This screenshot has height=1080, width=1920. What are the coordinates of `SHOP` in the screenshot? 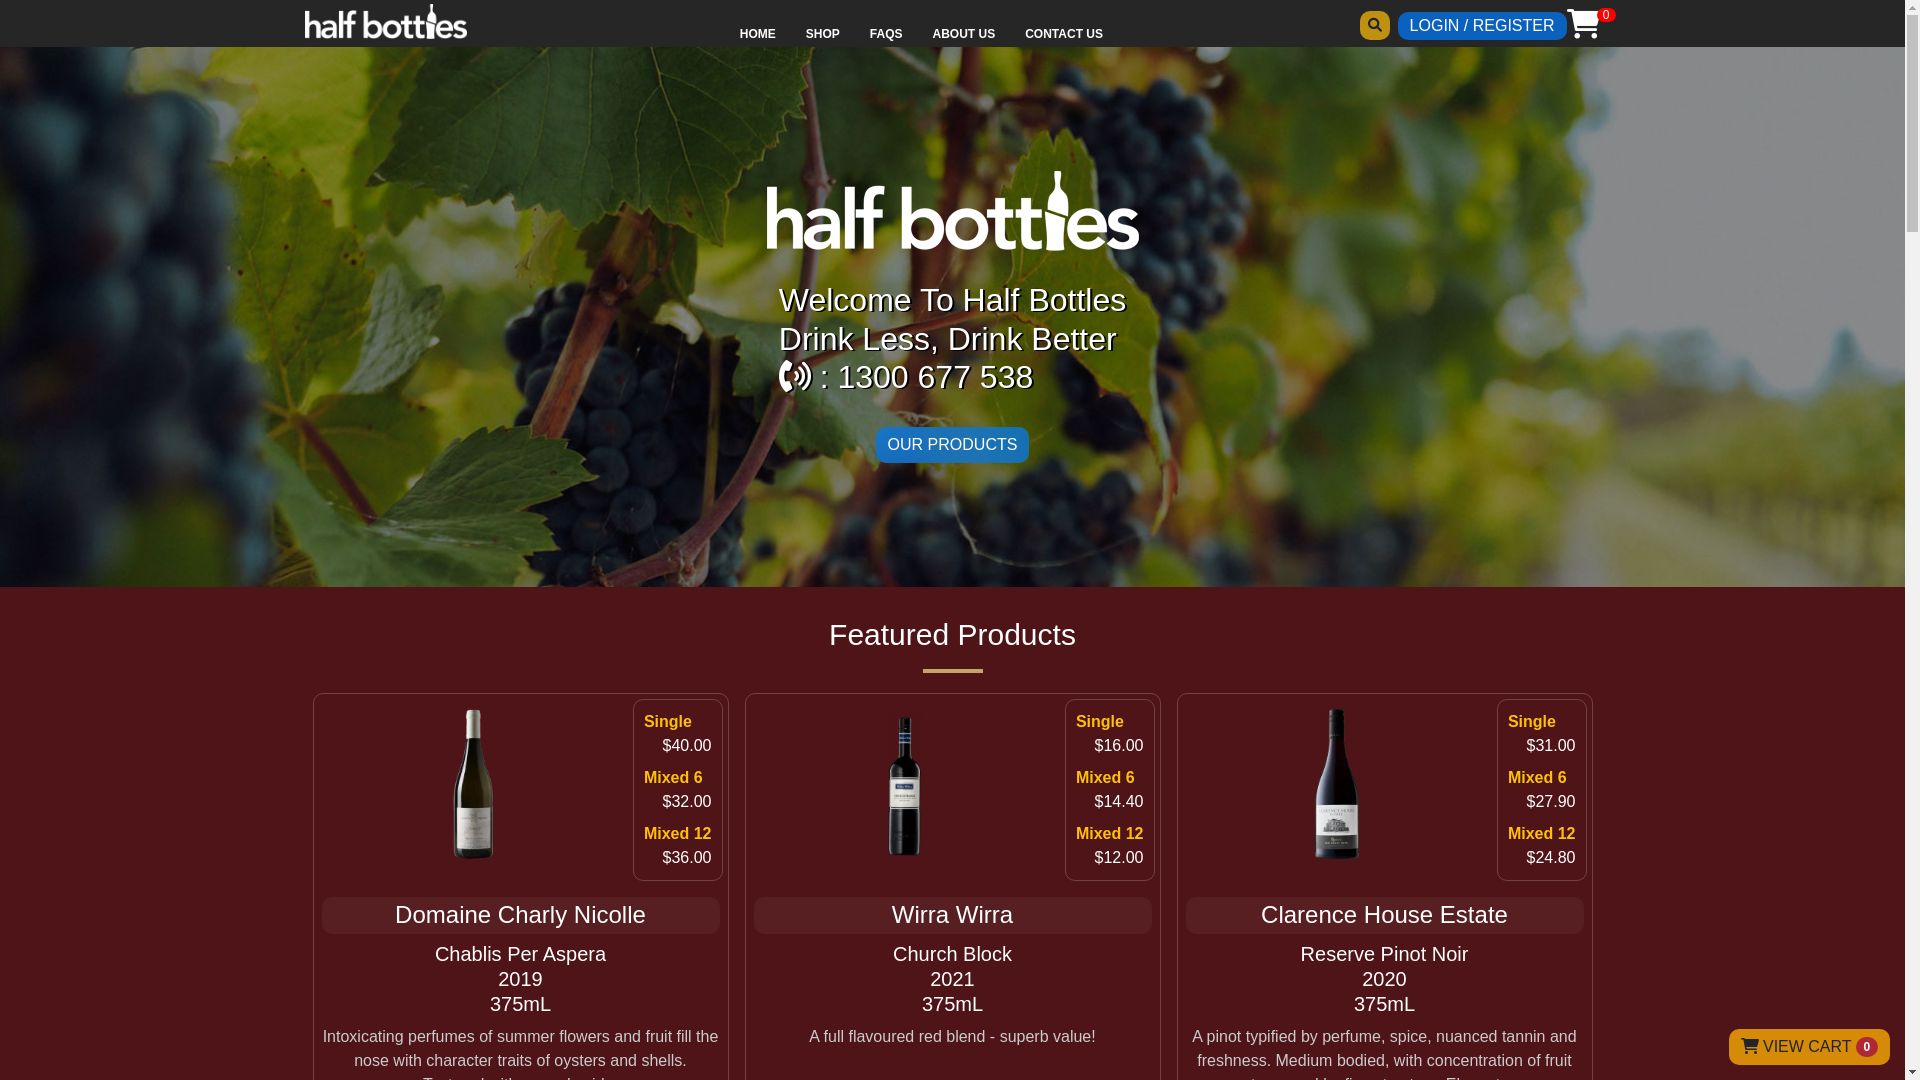 It's located at (823, 34).